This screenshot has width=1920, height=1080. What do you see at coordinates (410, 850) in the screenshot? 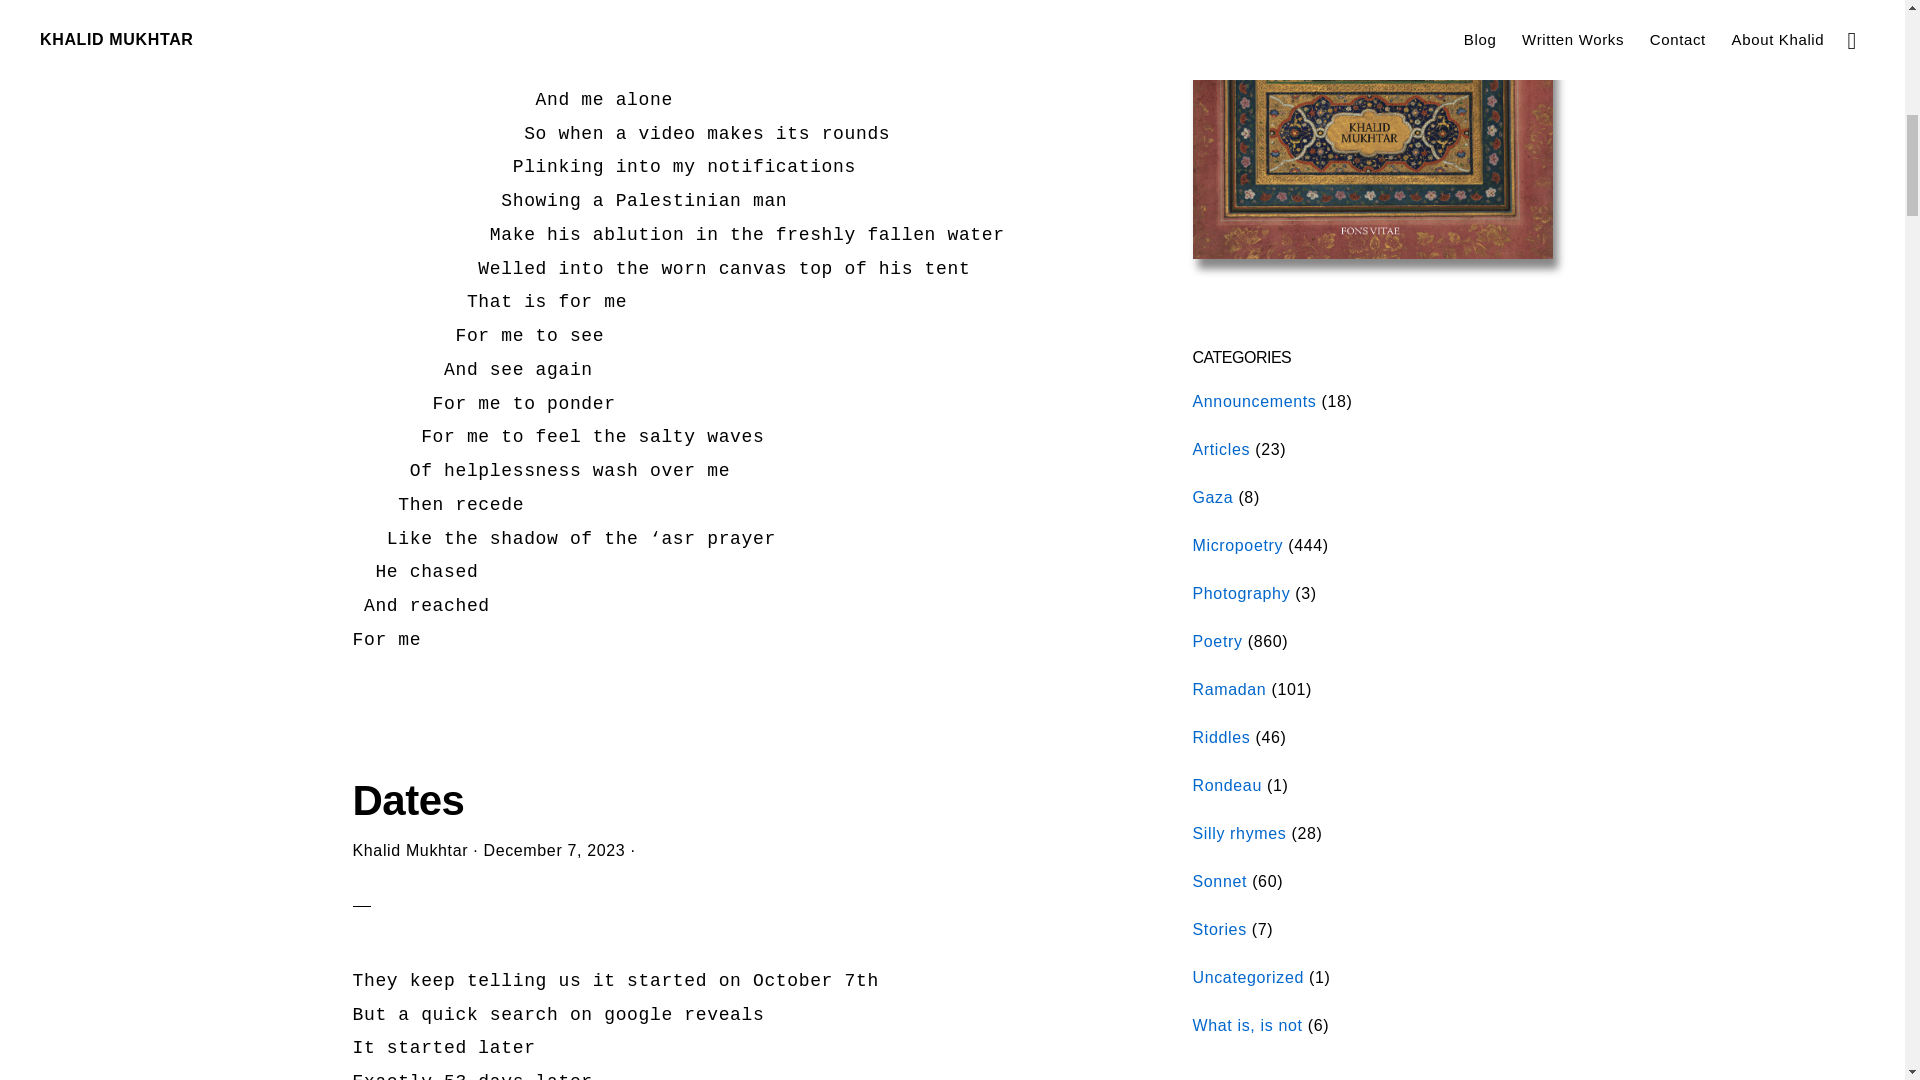
I see `Khalid Mukhtar` at bounding box center [410, 850].